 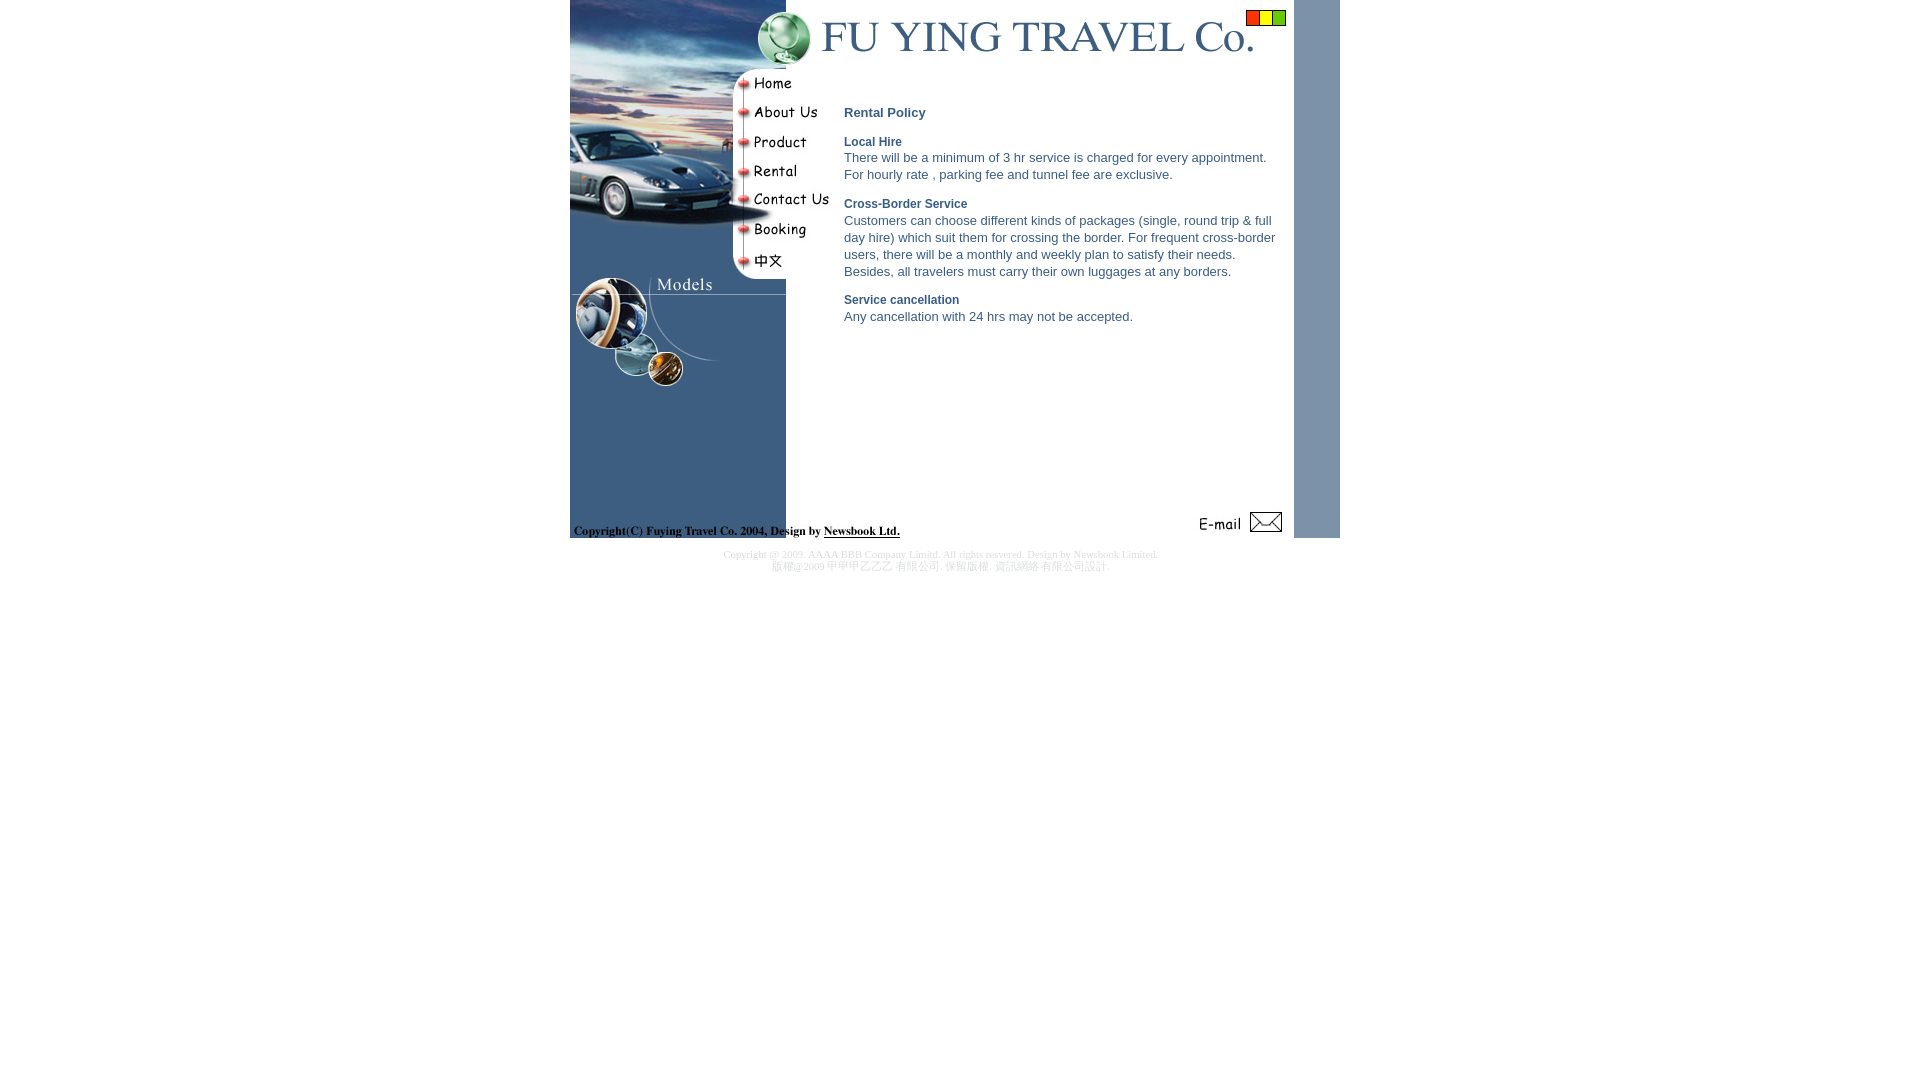 What do you see at coordinates (1139, 554) in the screenshot?
I see `Limited.` at bounding box center [1139, 554].